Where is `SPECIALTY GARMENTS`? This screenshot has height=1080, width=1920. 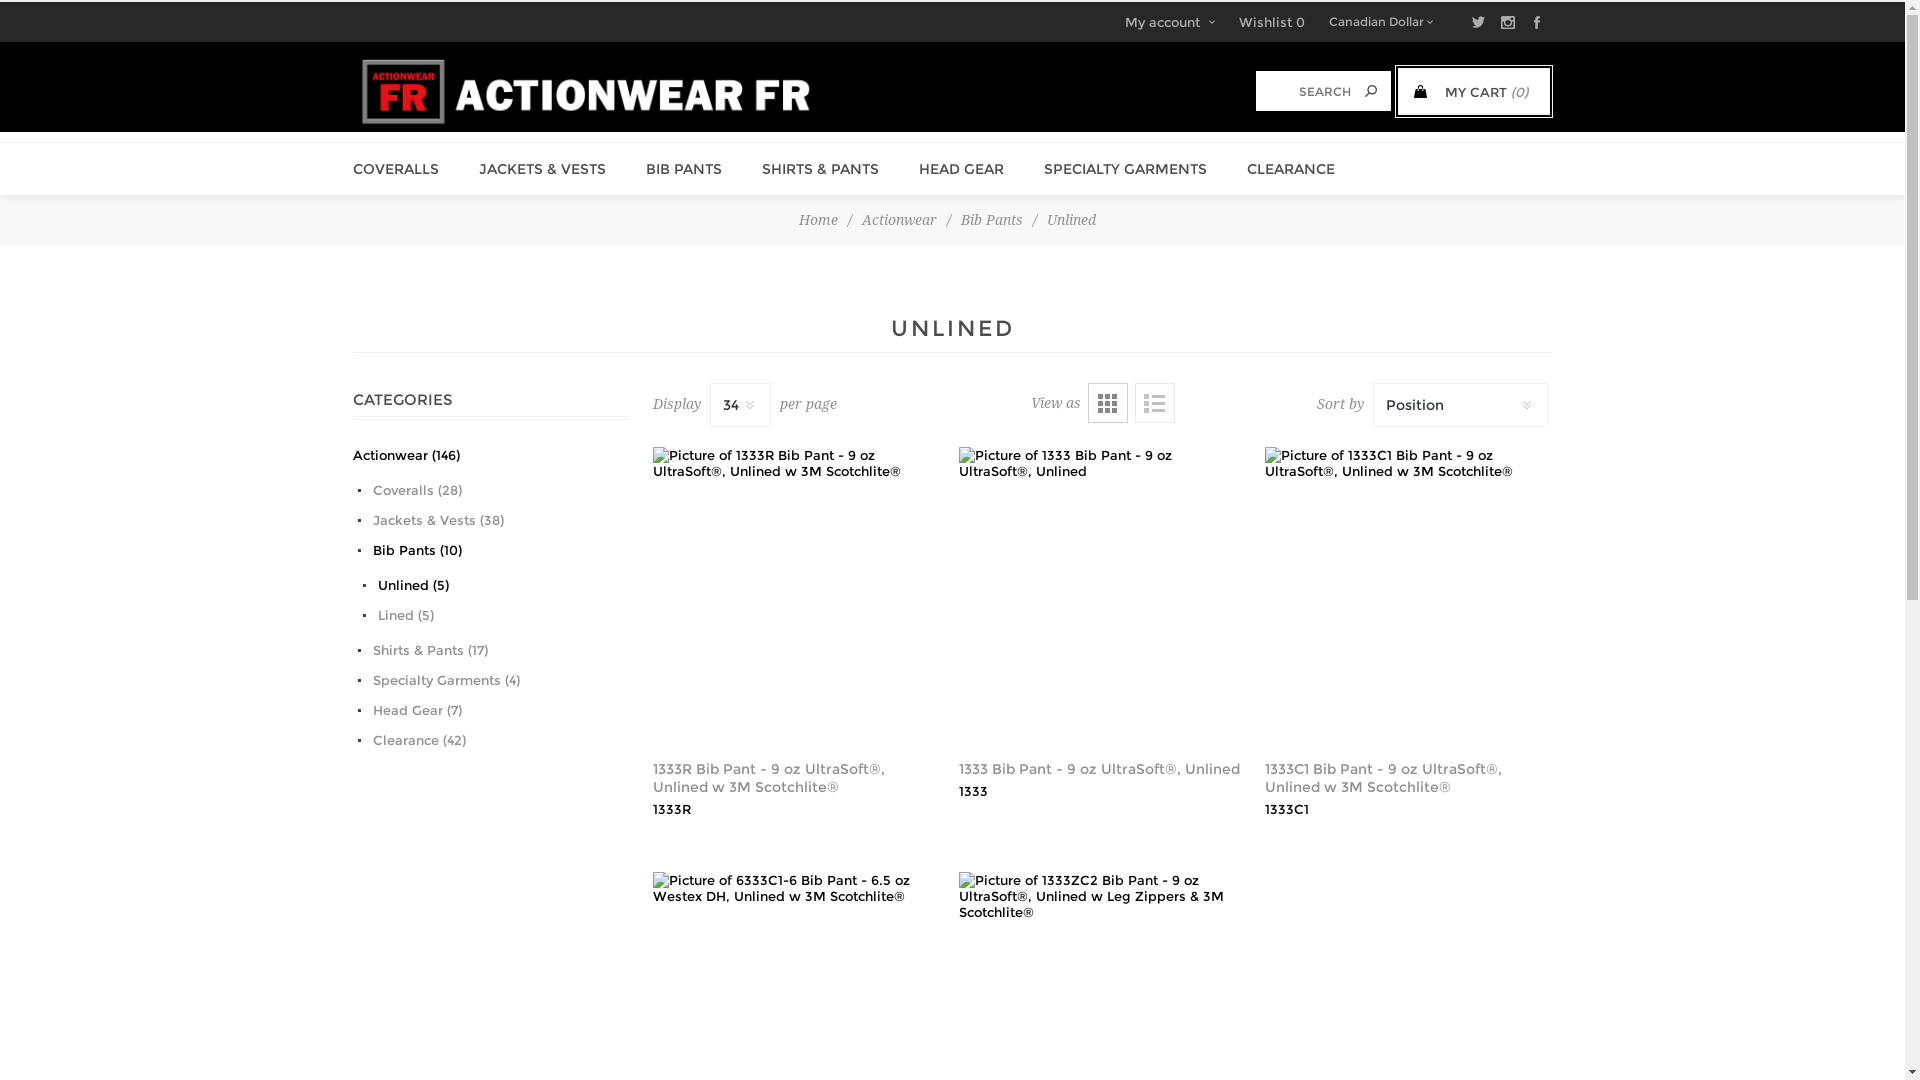 SPECIALTY GARMENTS is located at coordinates (1126, 169).